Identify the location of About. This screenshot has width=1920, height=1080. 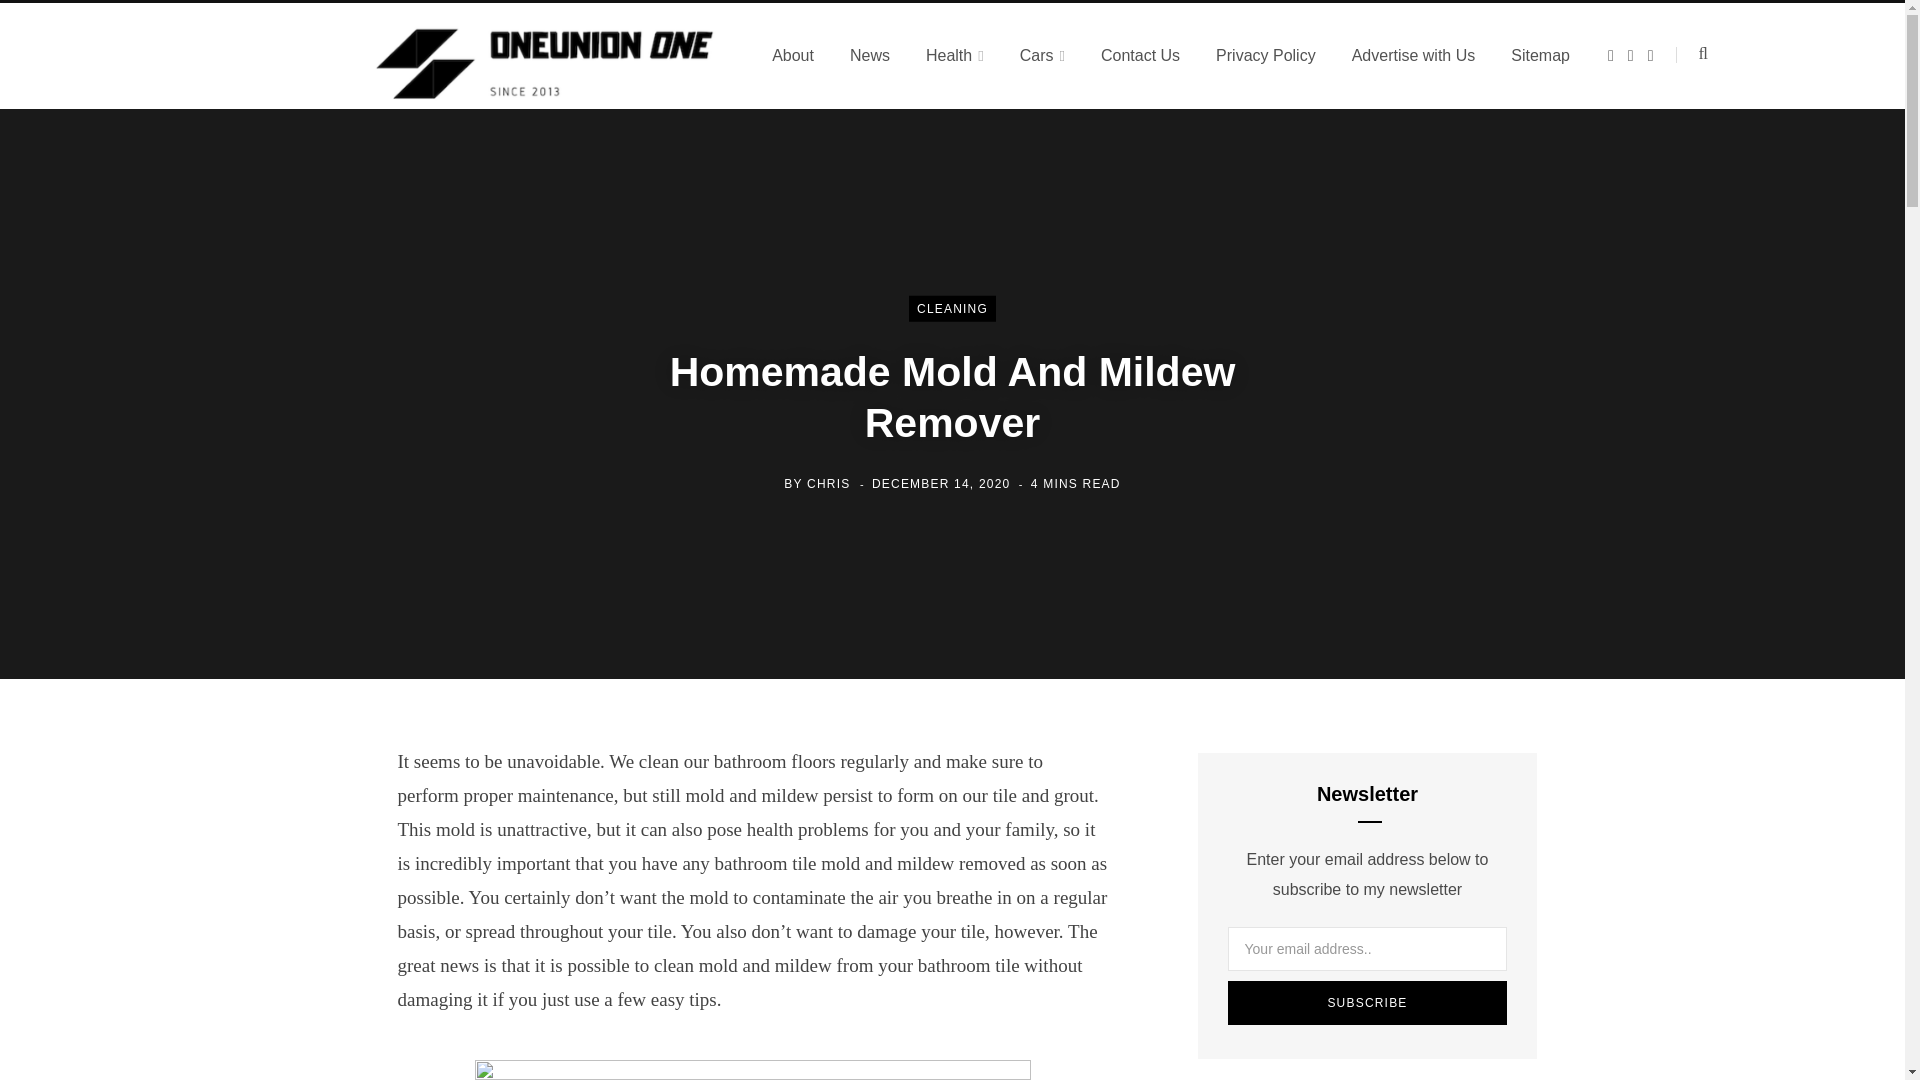
(792, 55).